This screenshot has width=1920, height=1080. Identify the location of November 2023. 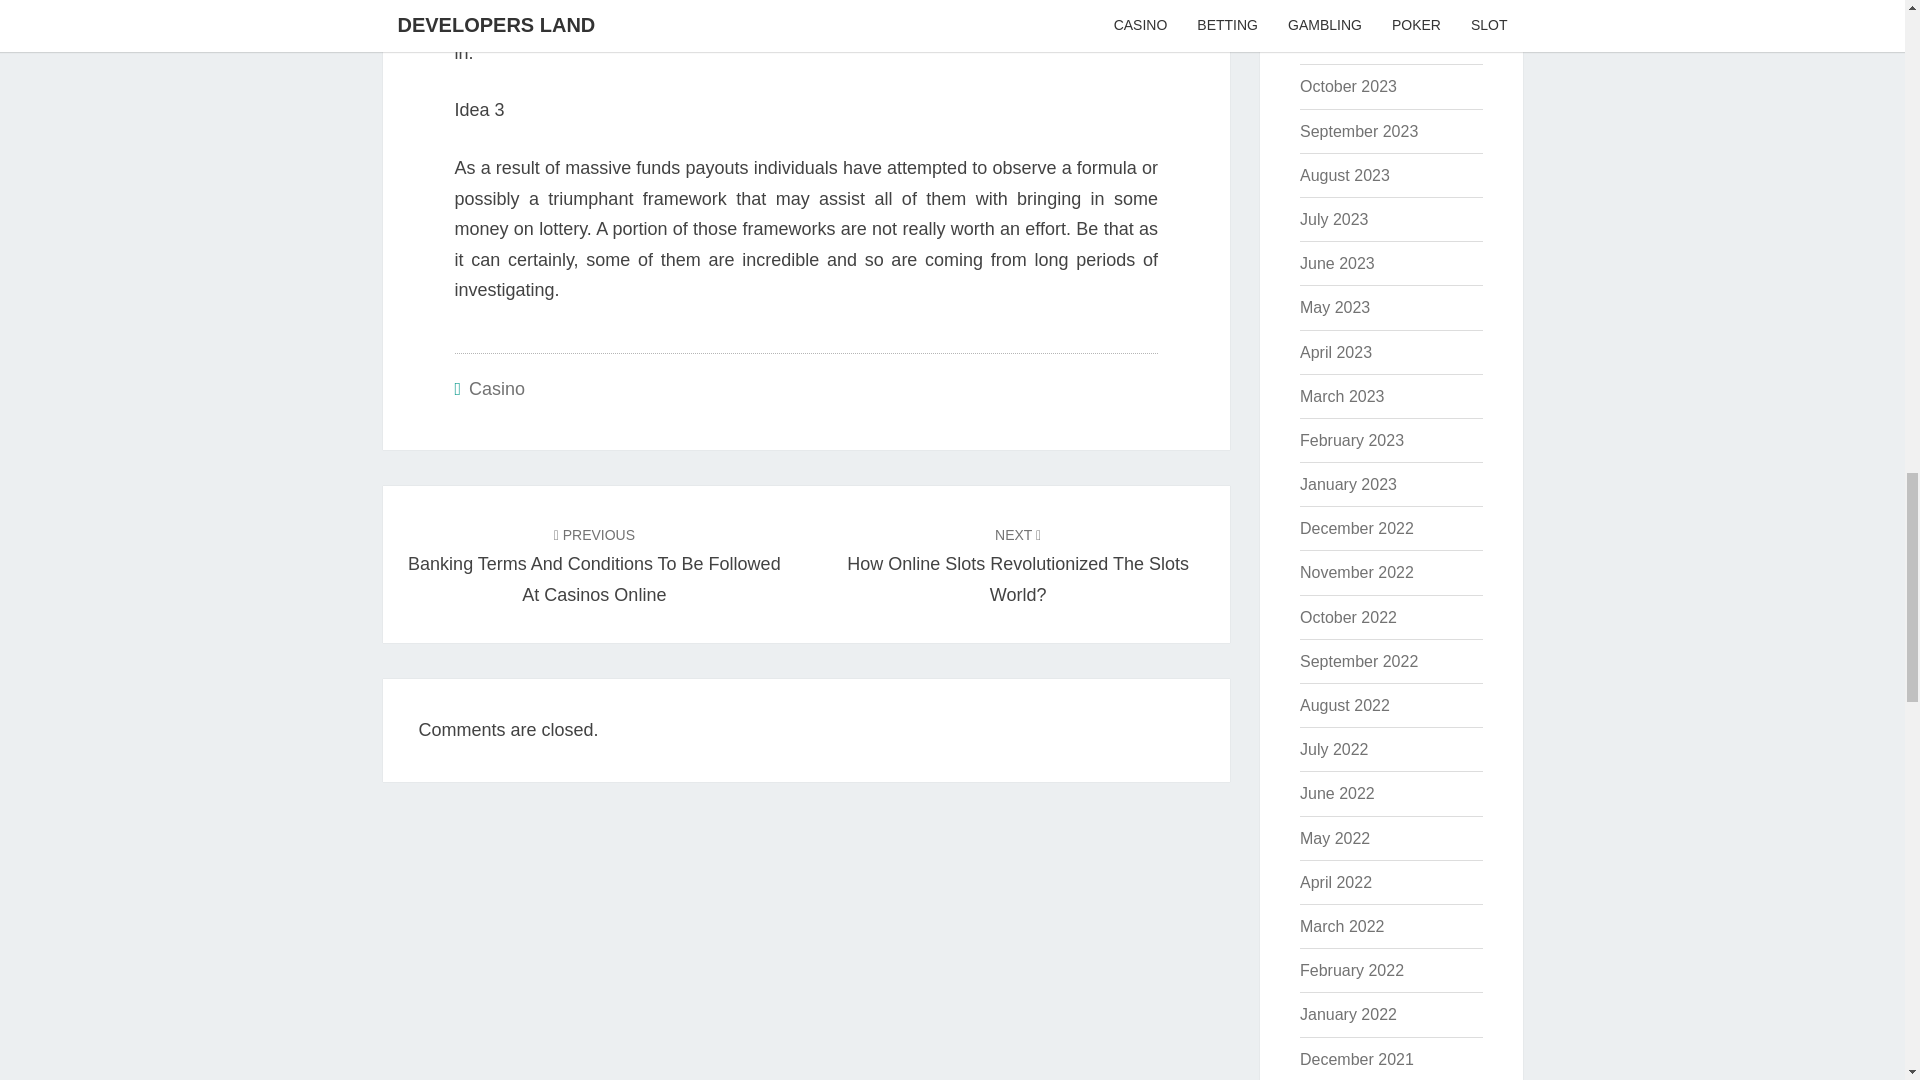
(1334, 308).